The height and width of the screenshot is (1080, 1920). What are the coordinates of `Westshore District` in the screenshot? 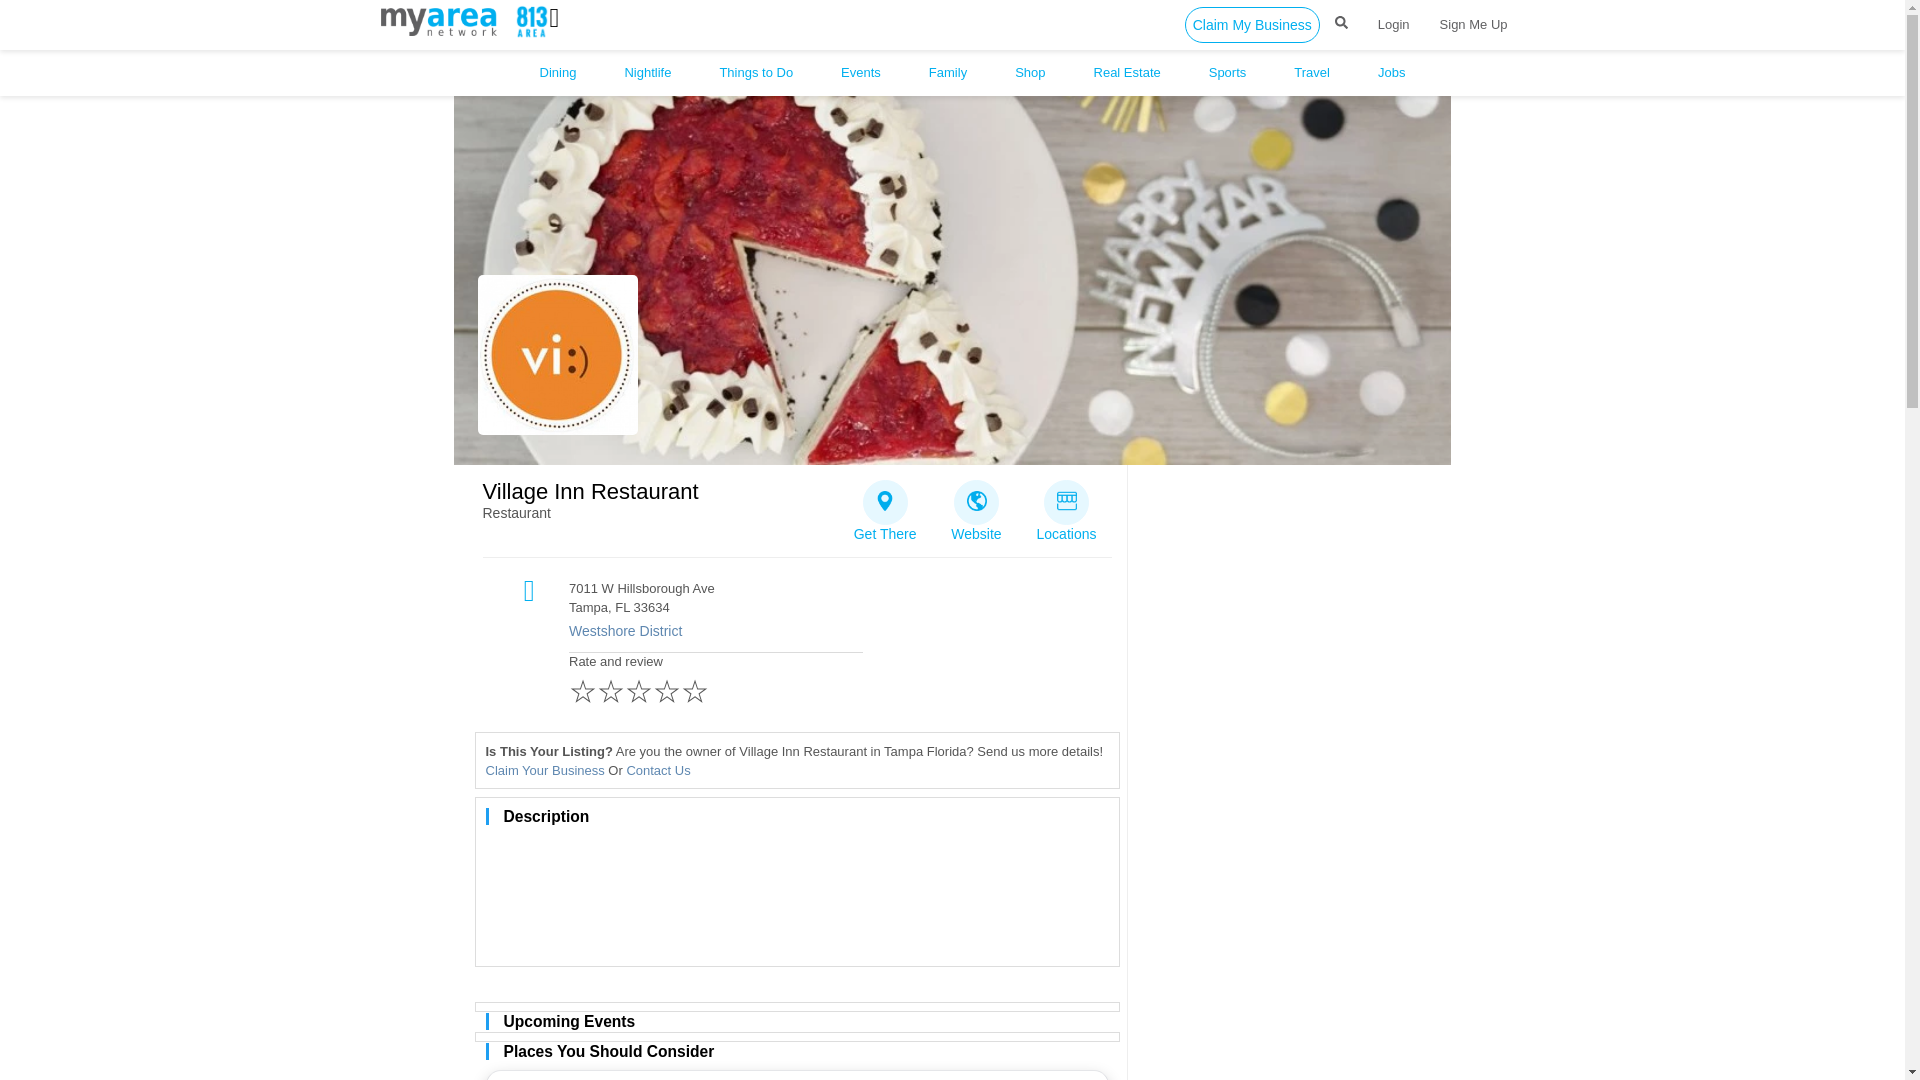 It's located at (826, 632).